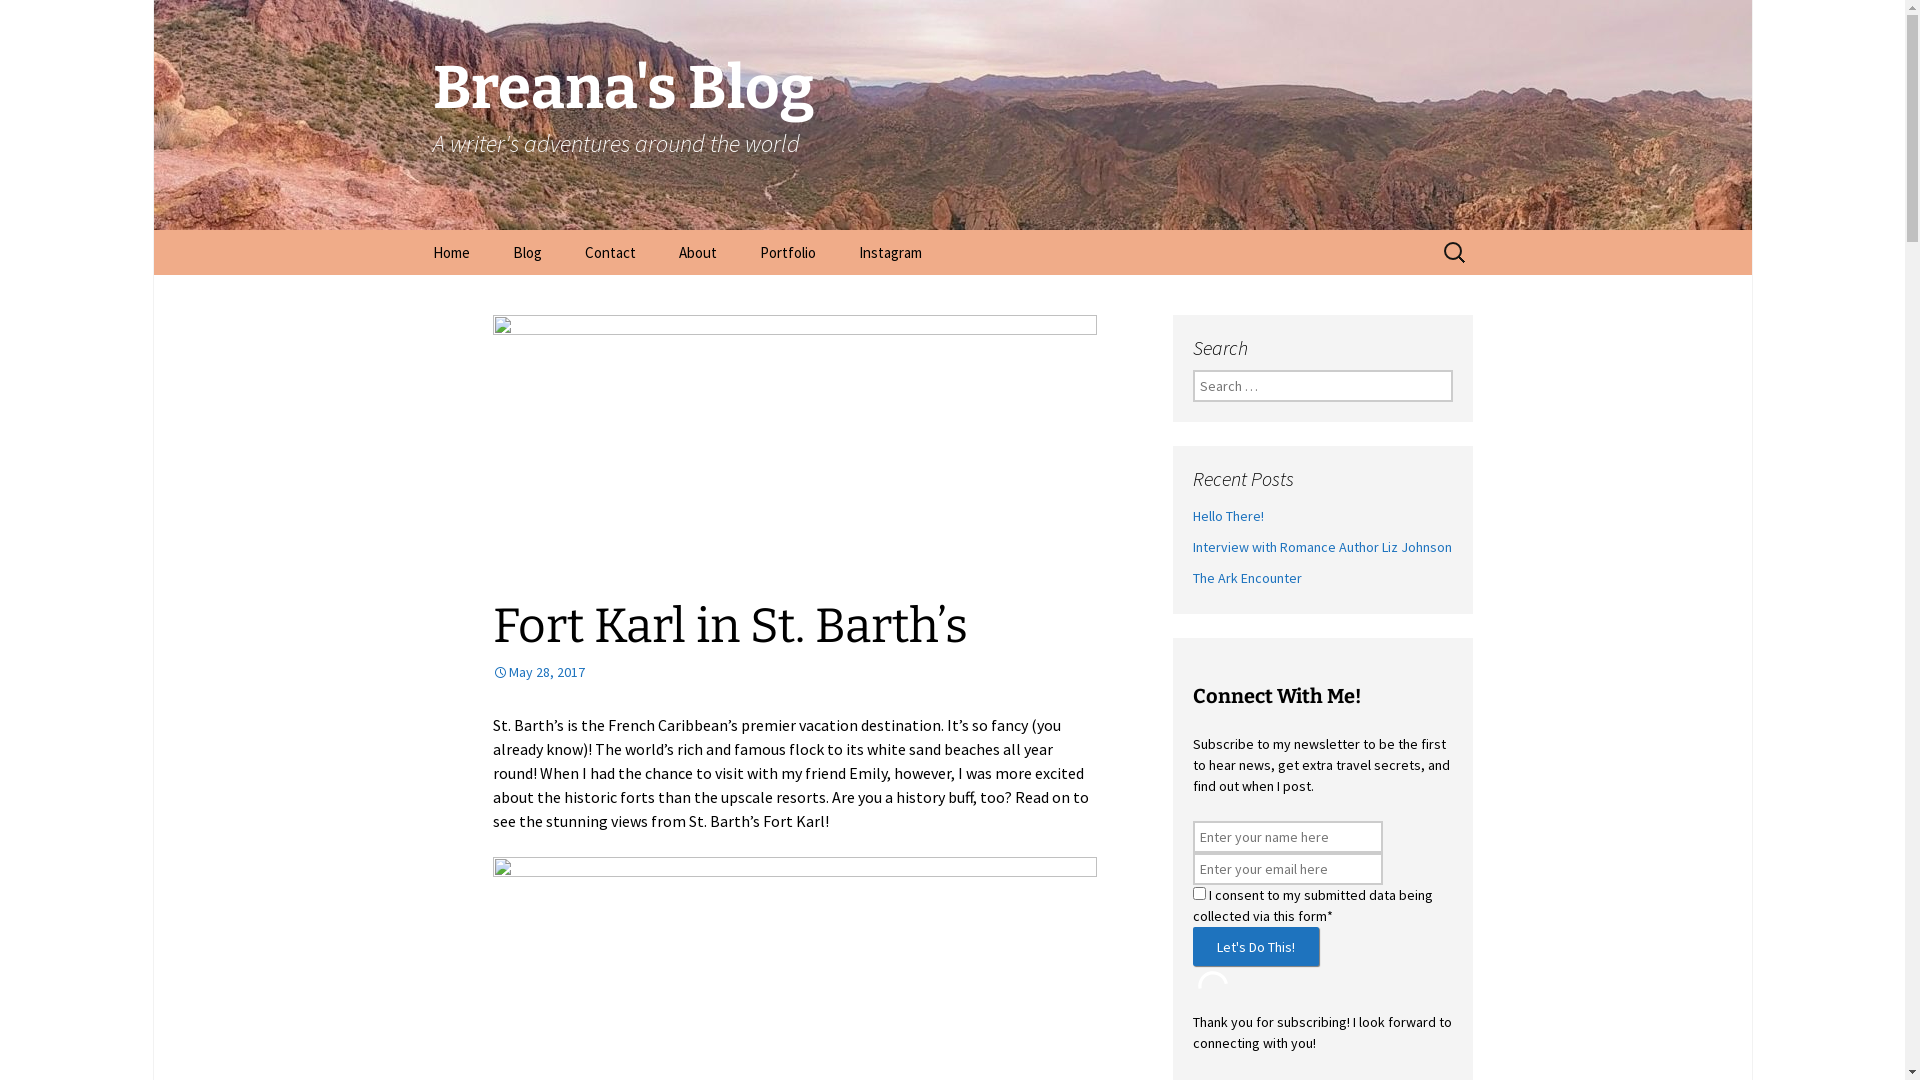 This screenshot has width=1920, height=1080. What do you see at coordinates (794, 672) in the screenshot?
I see `Expat` at bounding box center [794, 672].